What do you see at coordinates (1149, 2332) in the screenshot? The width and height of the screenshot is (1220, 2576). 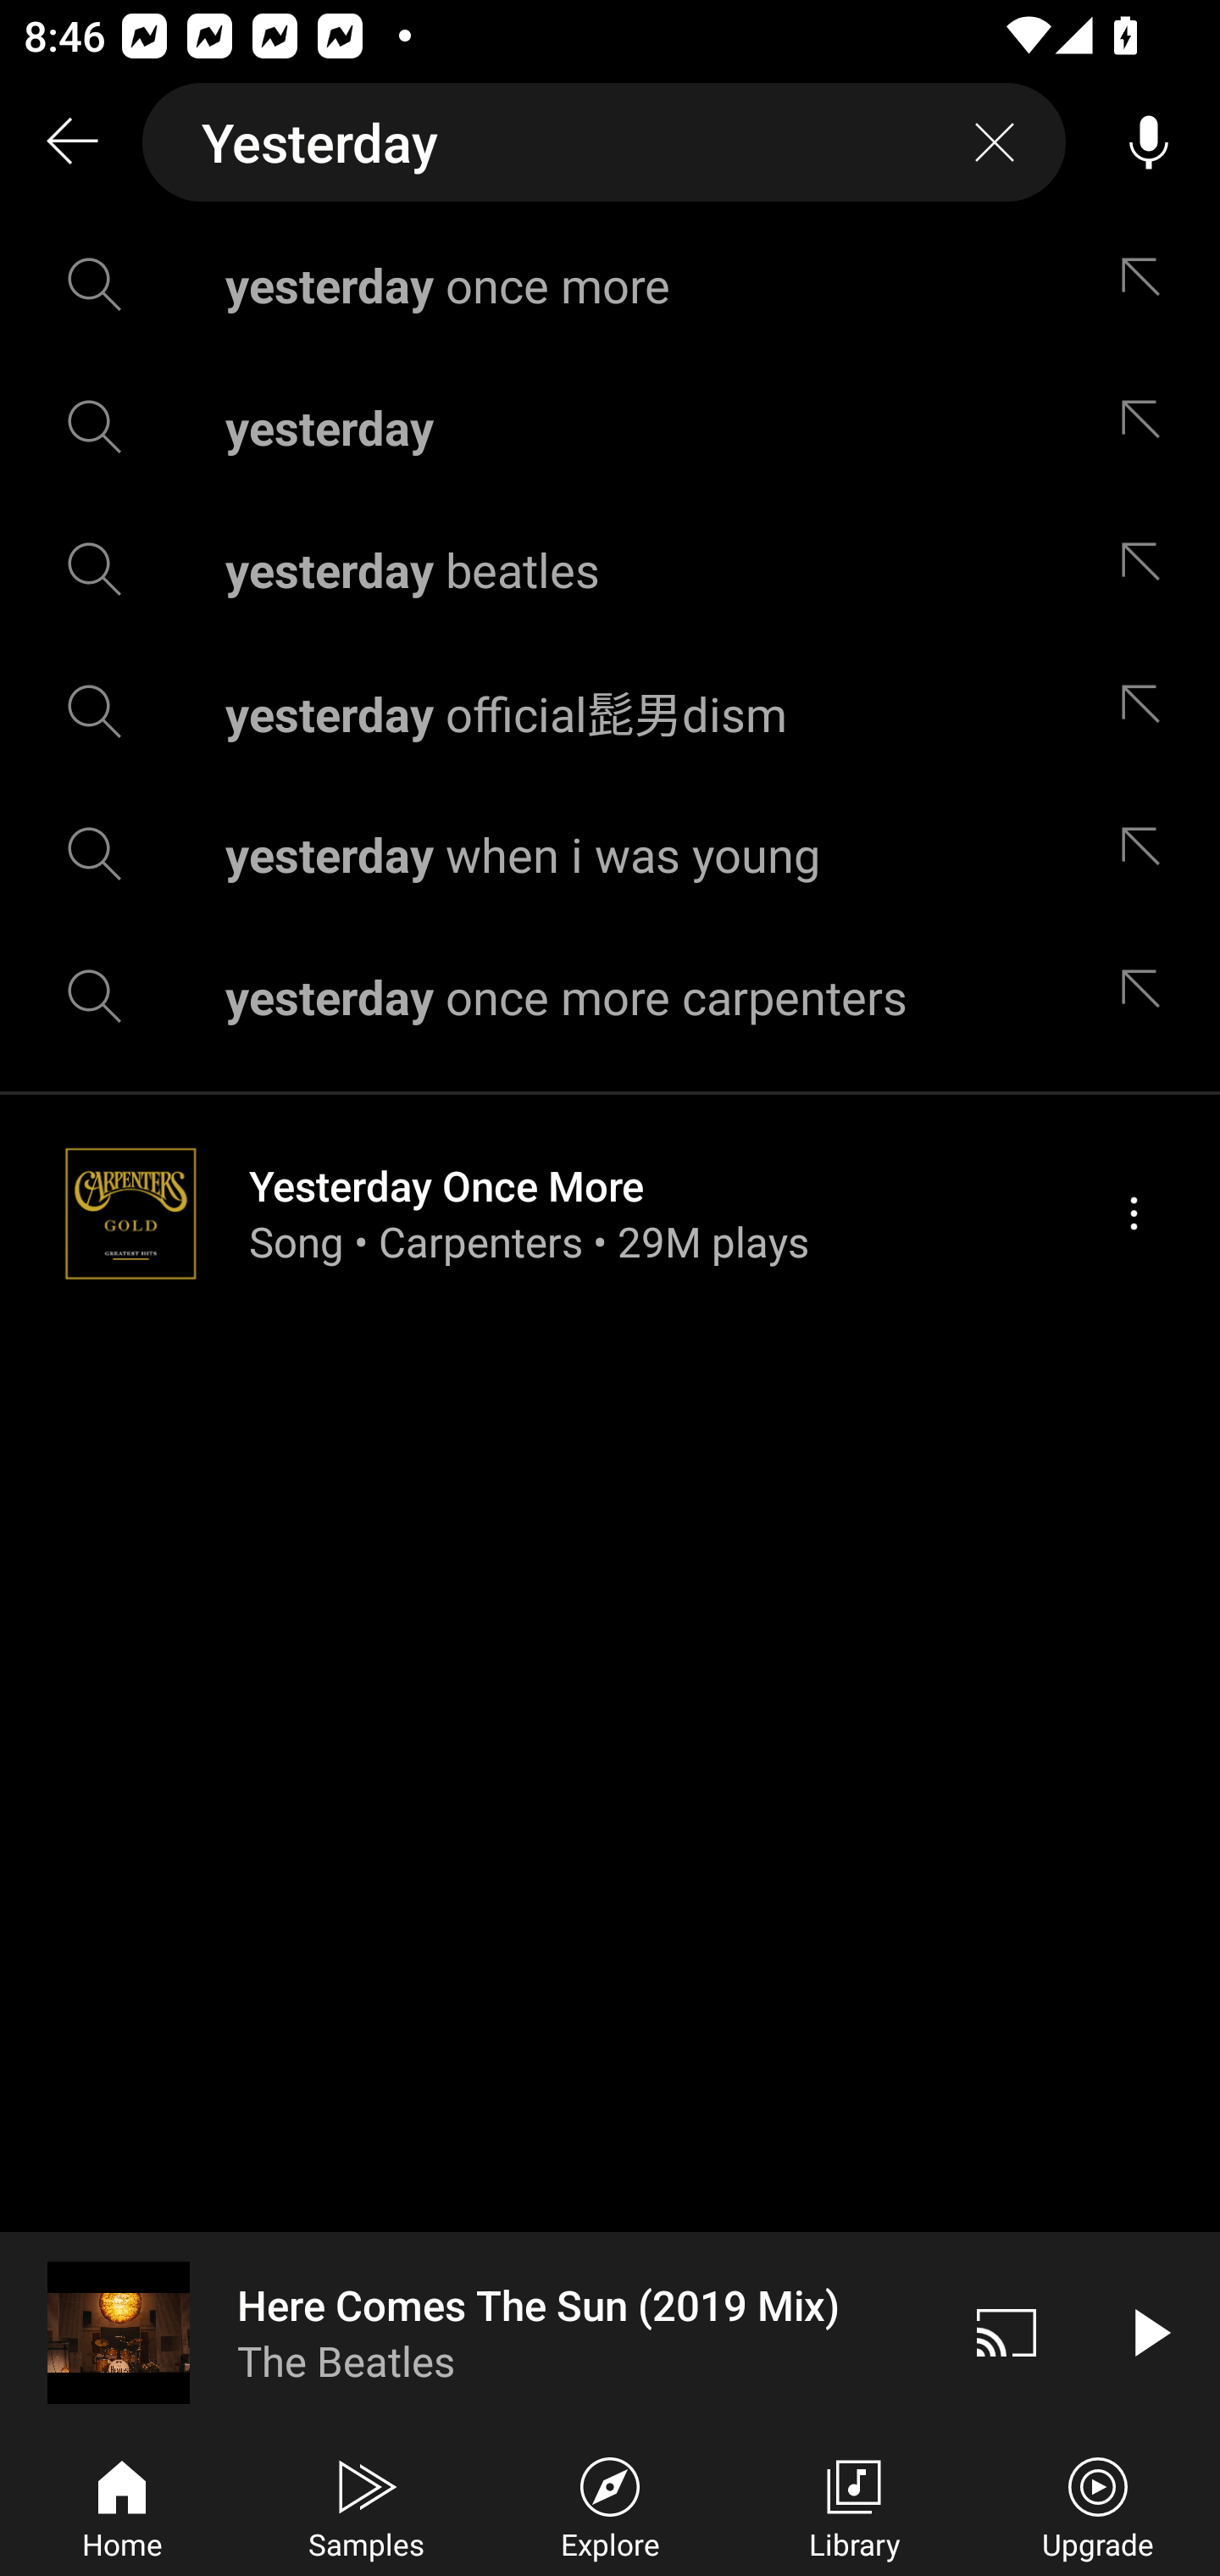 I see `Play video` at bounding box center [1149, 2332].